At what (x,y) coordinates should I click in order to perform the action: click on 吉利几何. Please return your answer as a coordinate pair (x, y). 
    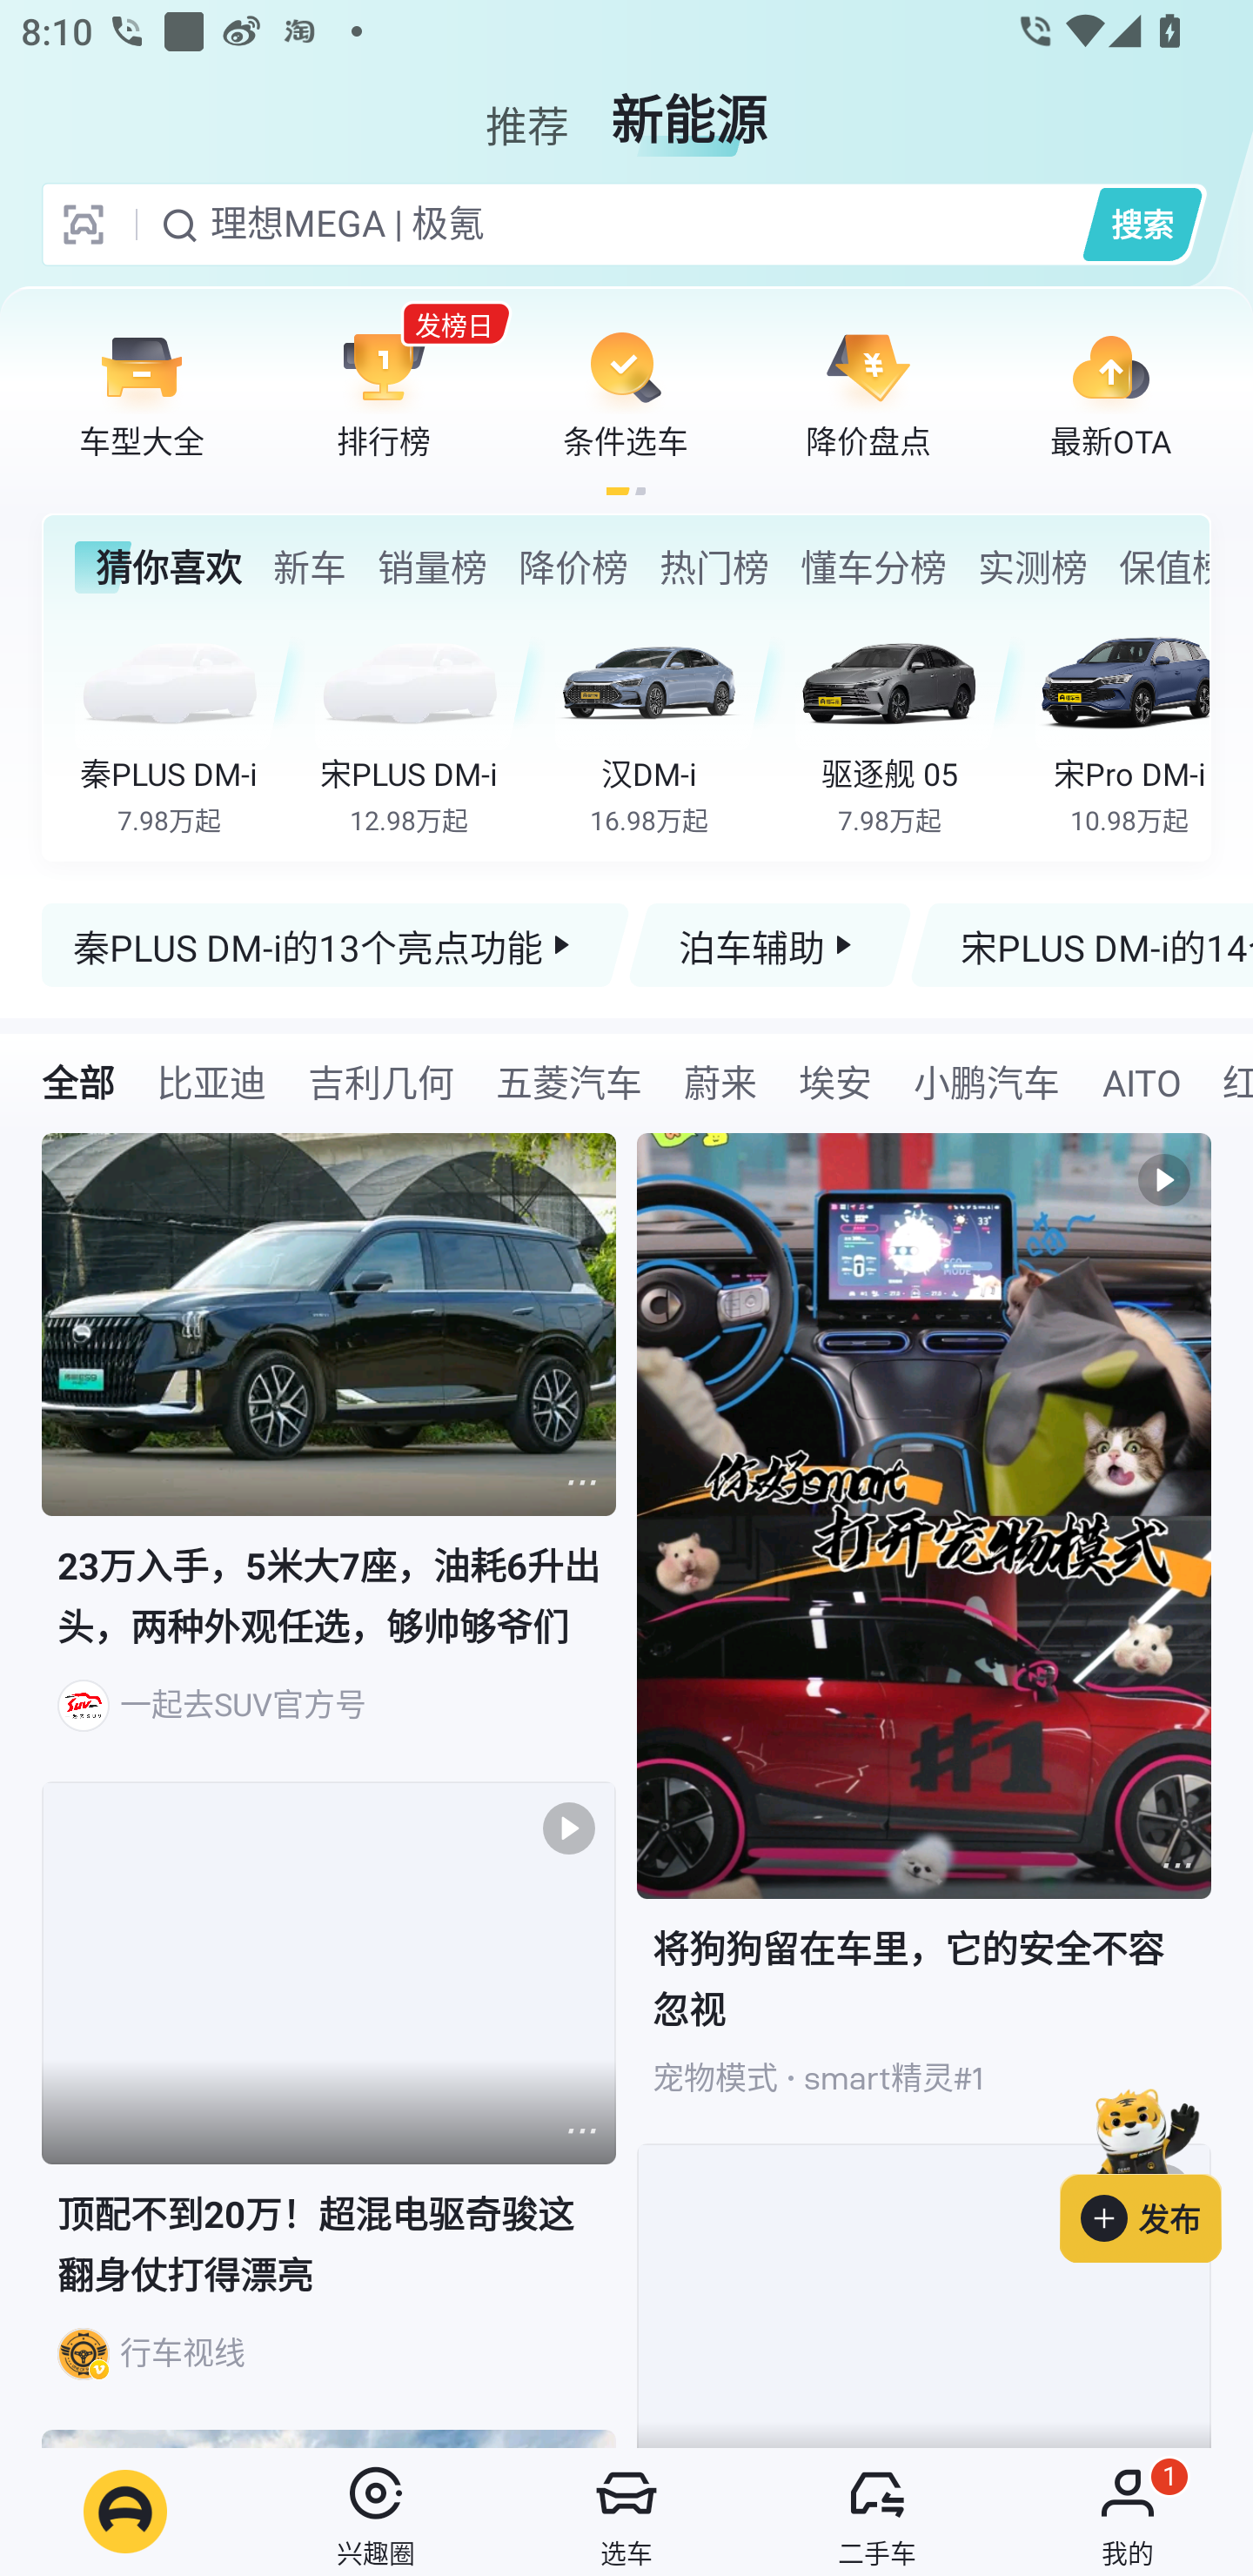
    Looking at the image, I should click on (380, 1081).